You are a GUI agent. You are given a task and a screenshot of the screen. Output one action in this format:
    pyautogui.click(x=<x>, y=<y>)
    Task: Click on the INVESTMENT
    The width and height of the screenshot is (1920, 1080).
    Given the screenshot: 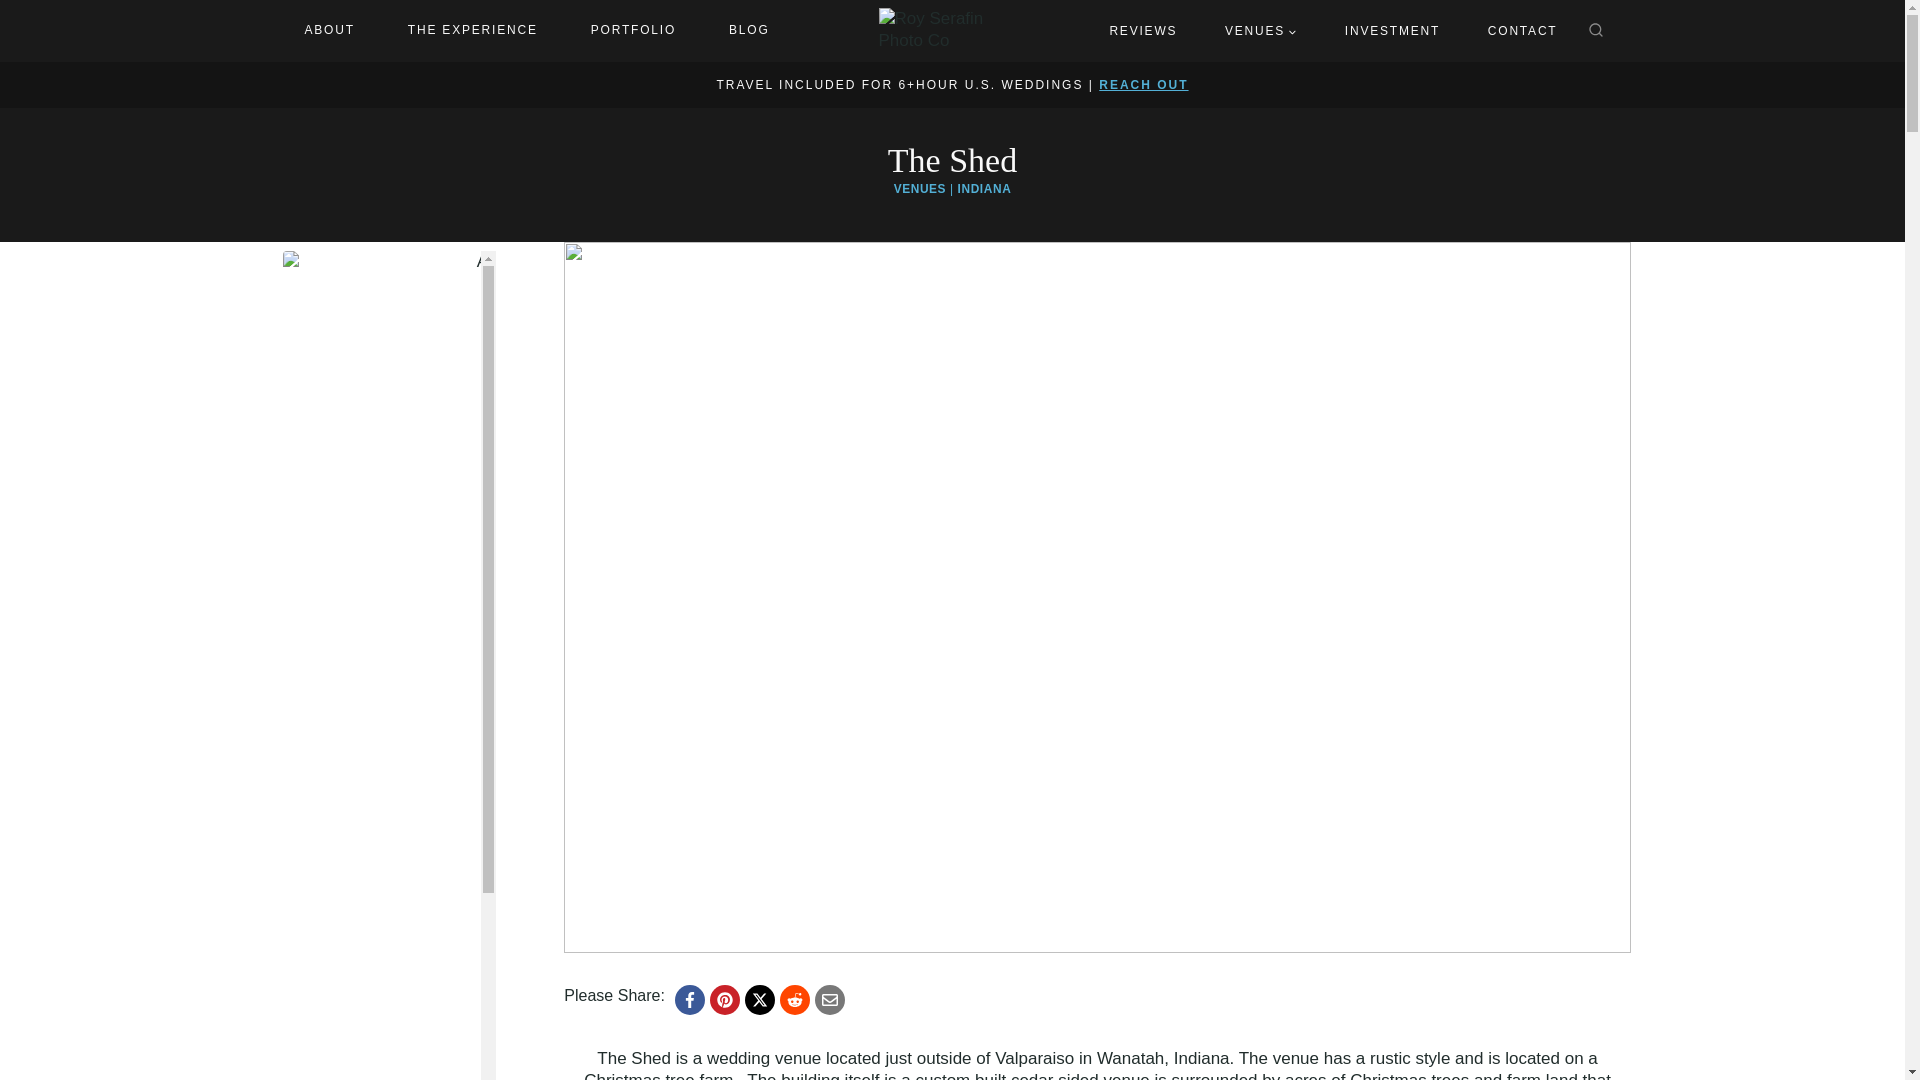 What is the action you would take?
    pyautogui.click(x=1392, y=30)
    